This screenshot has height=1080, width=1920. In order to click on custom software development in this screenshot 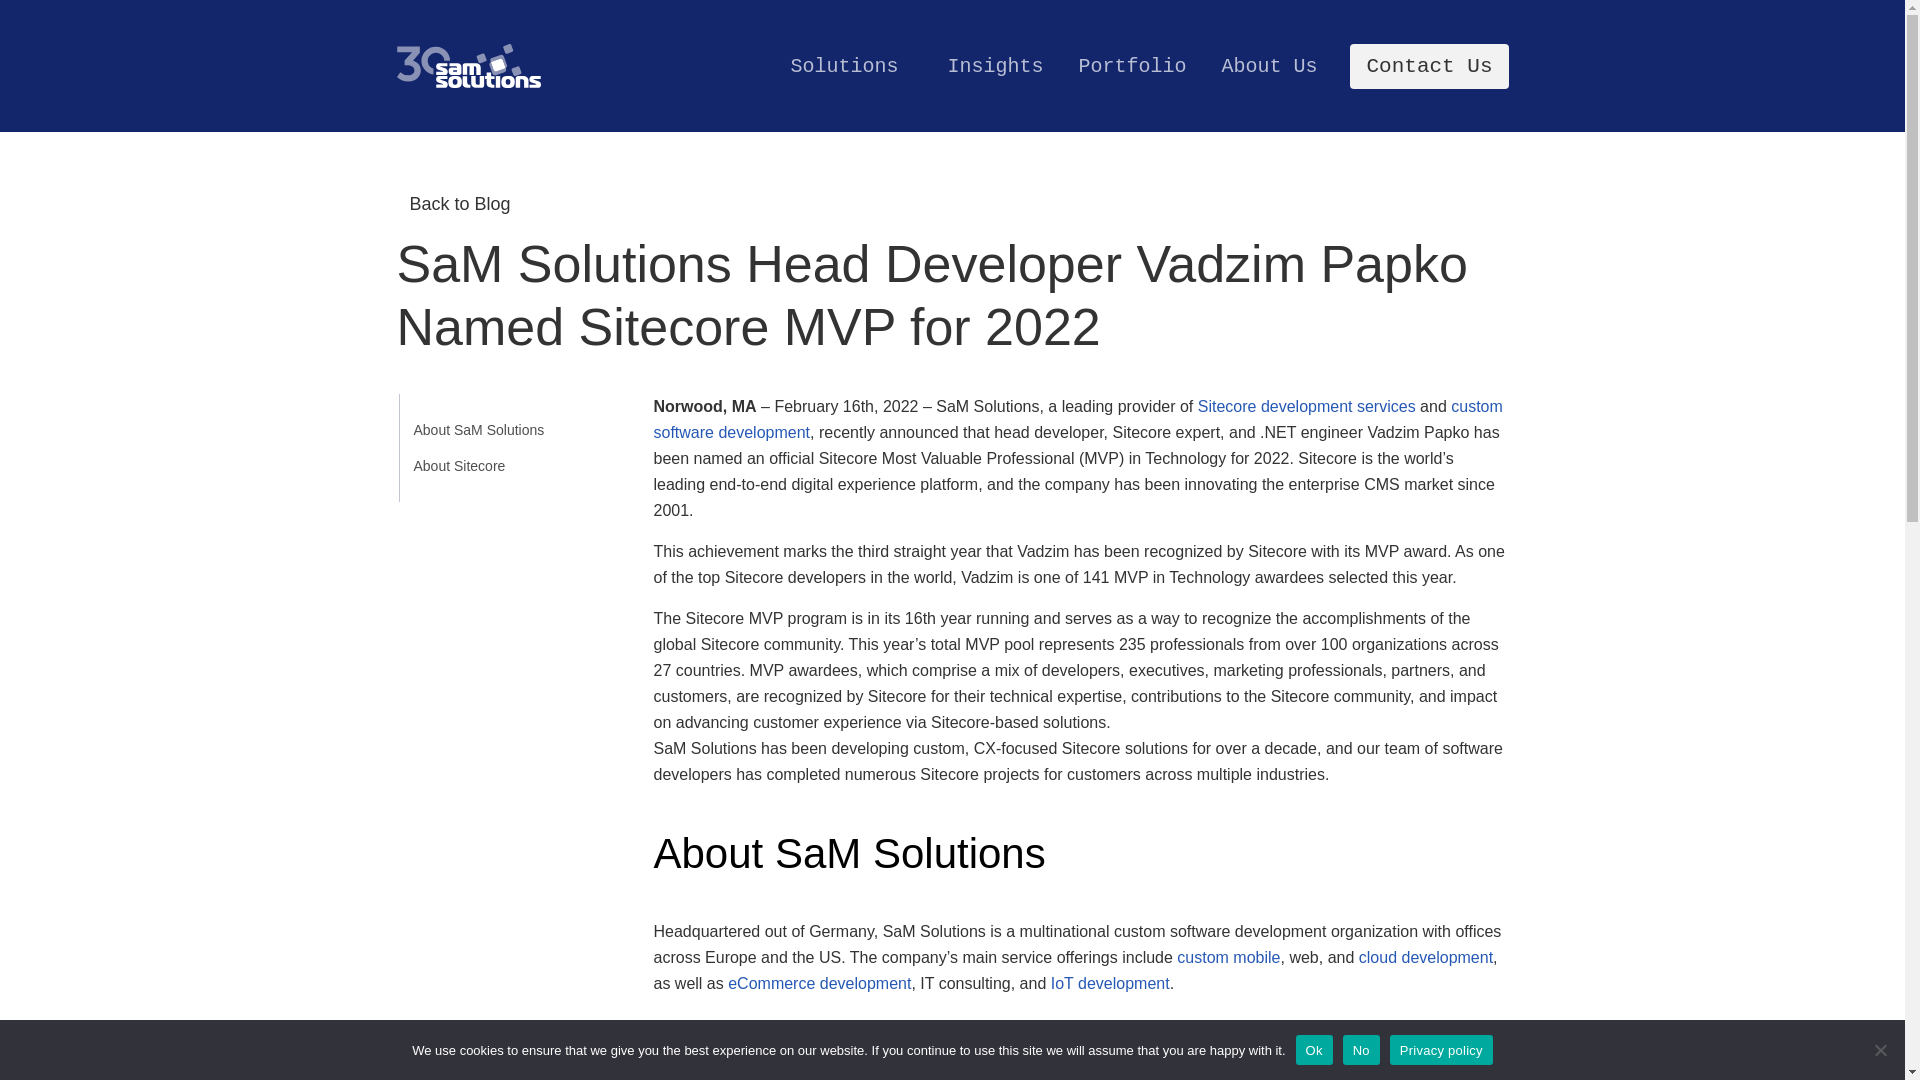, I will do `click(1078, 419)`.